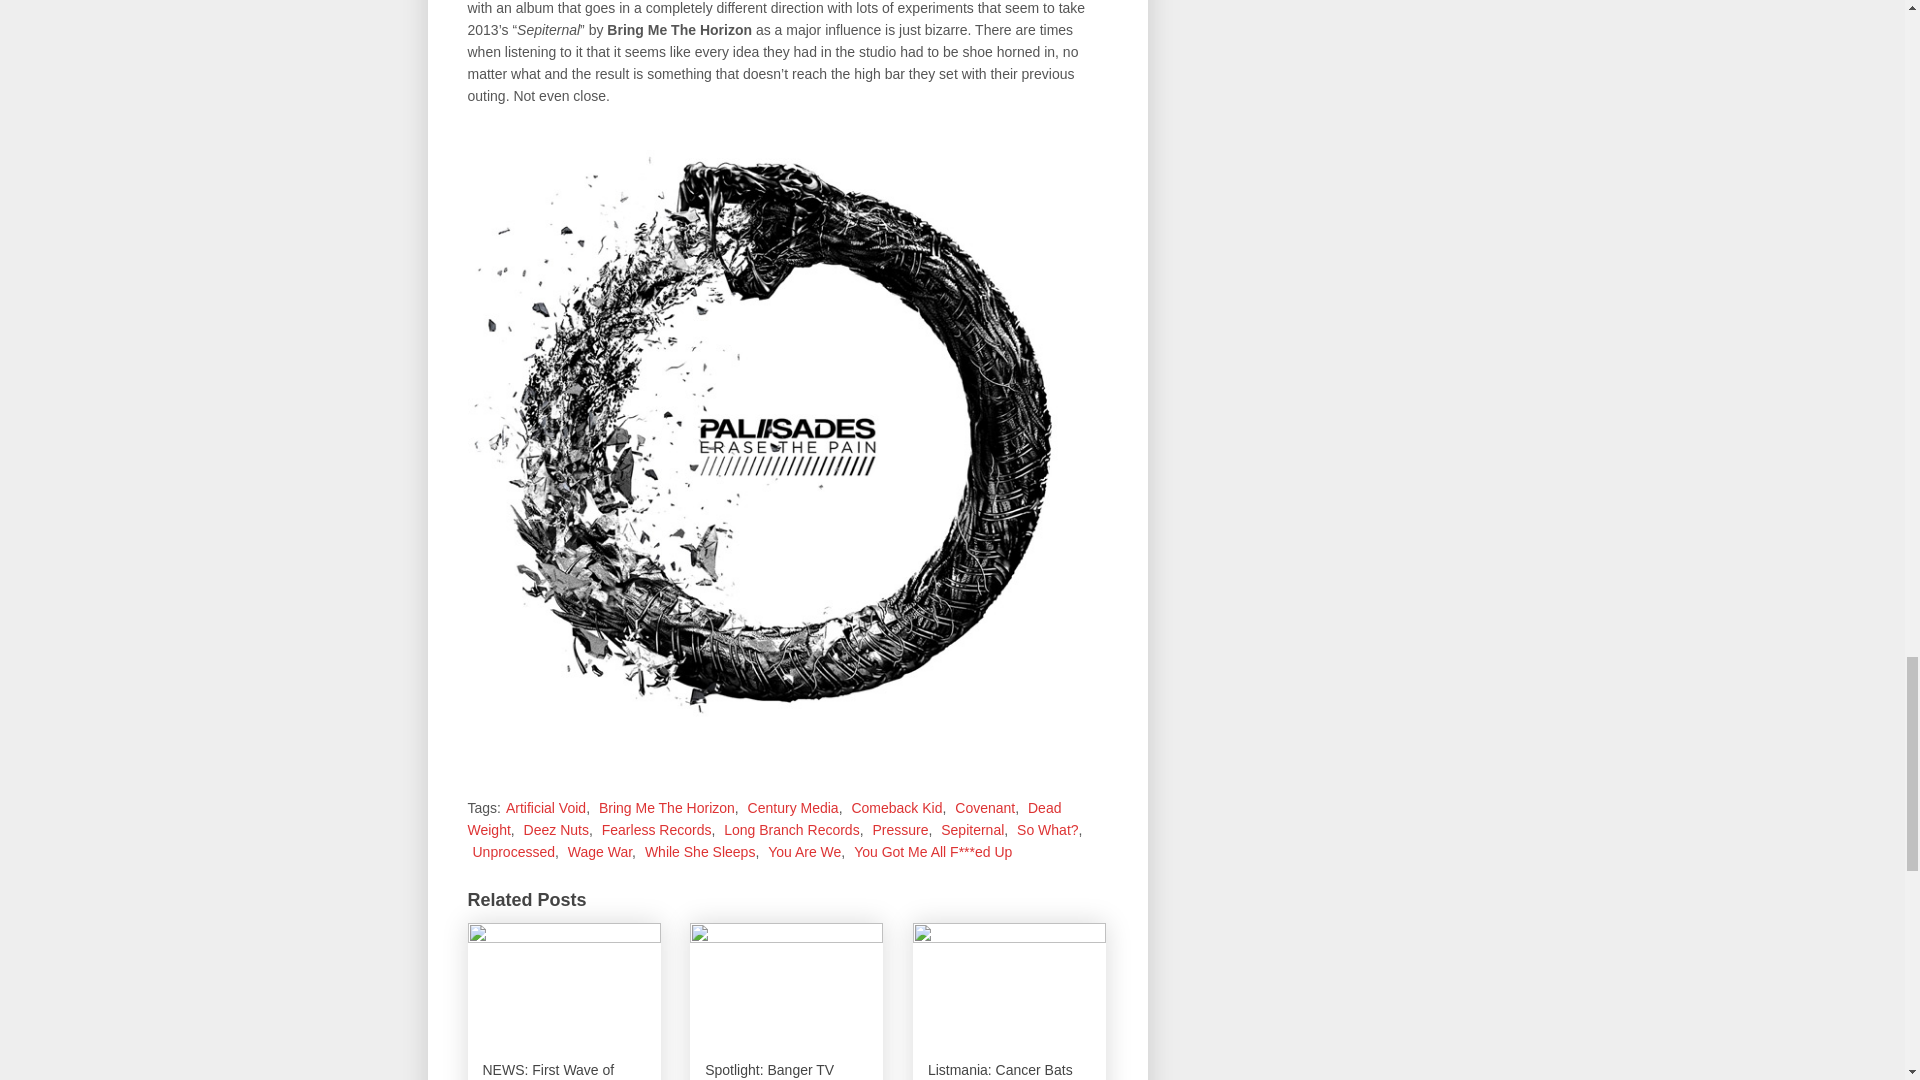  I want to click on Century Media, so click(794, 808).